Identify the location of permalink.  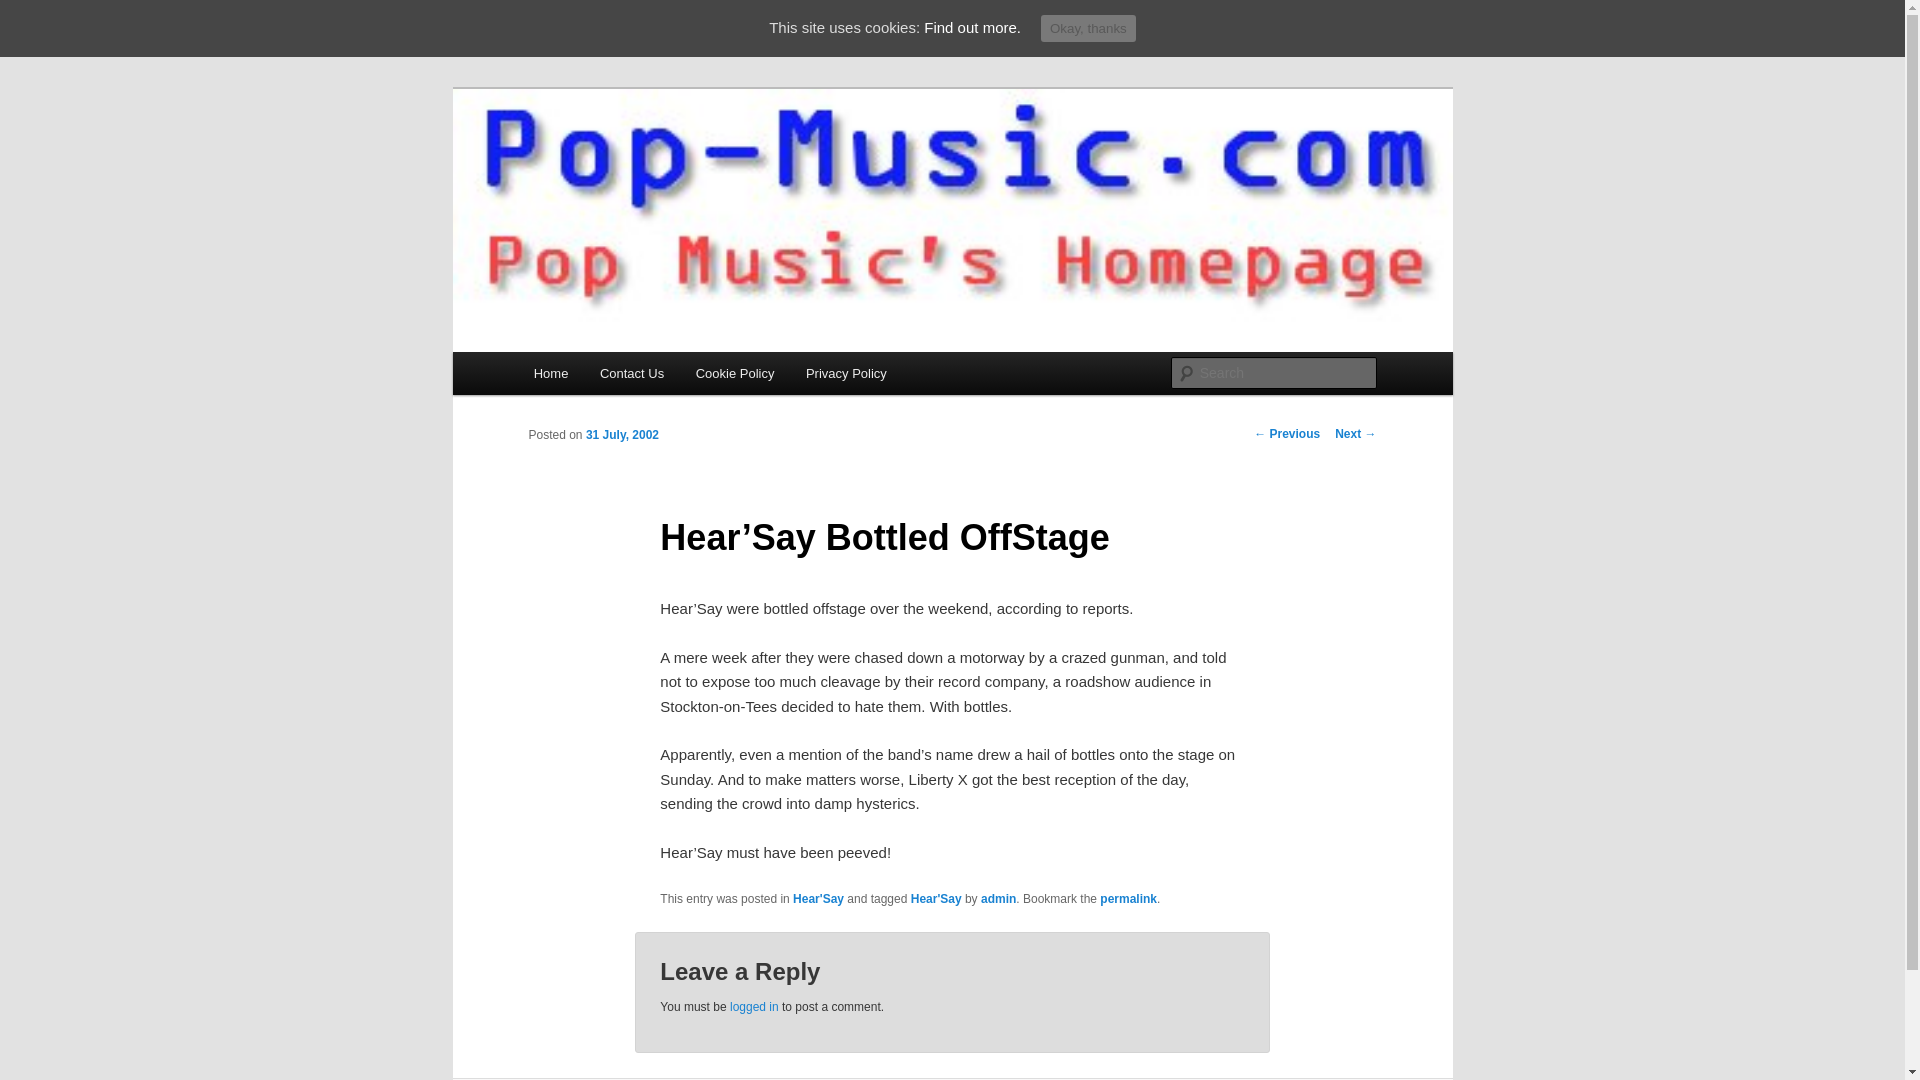
(1128, 899).